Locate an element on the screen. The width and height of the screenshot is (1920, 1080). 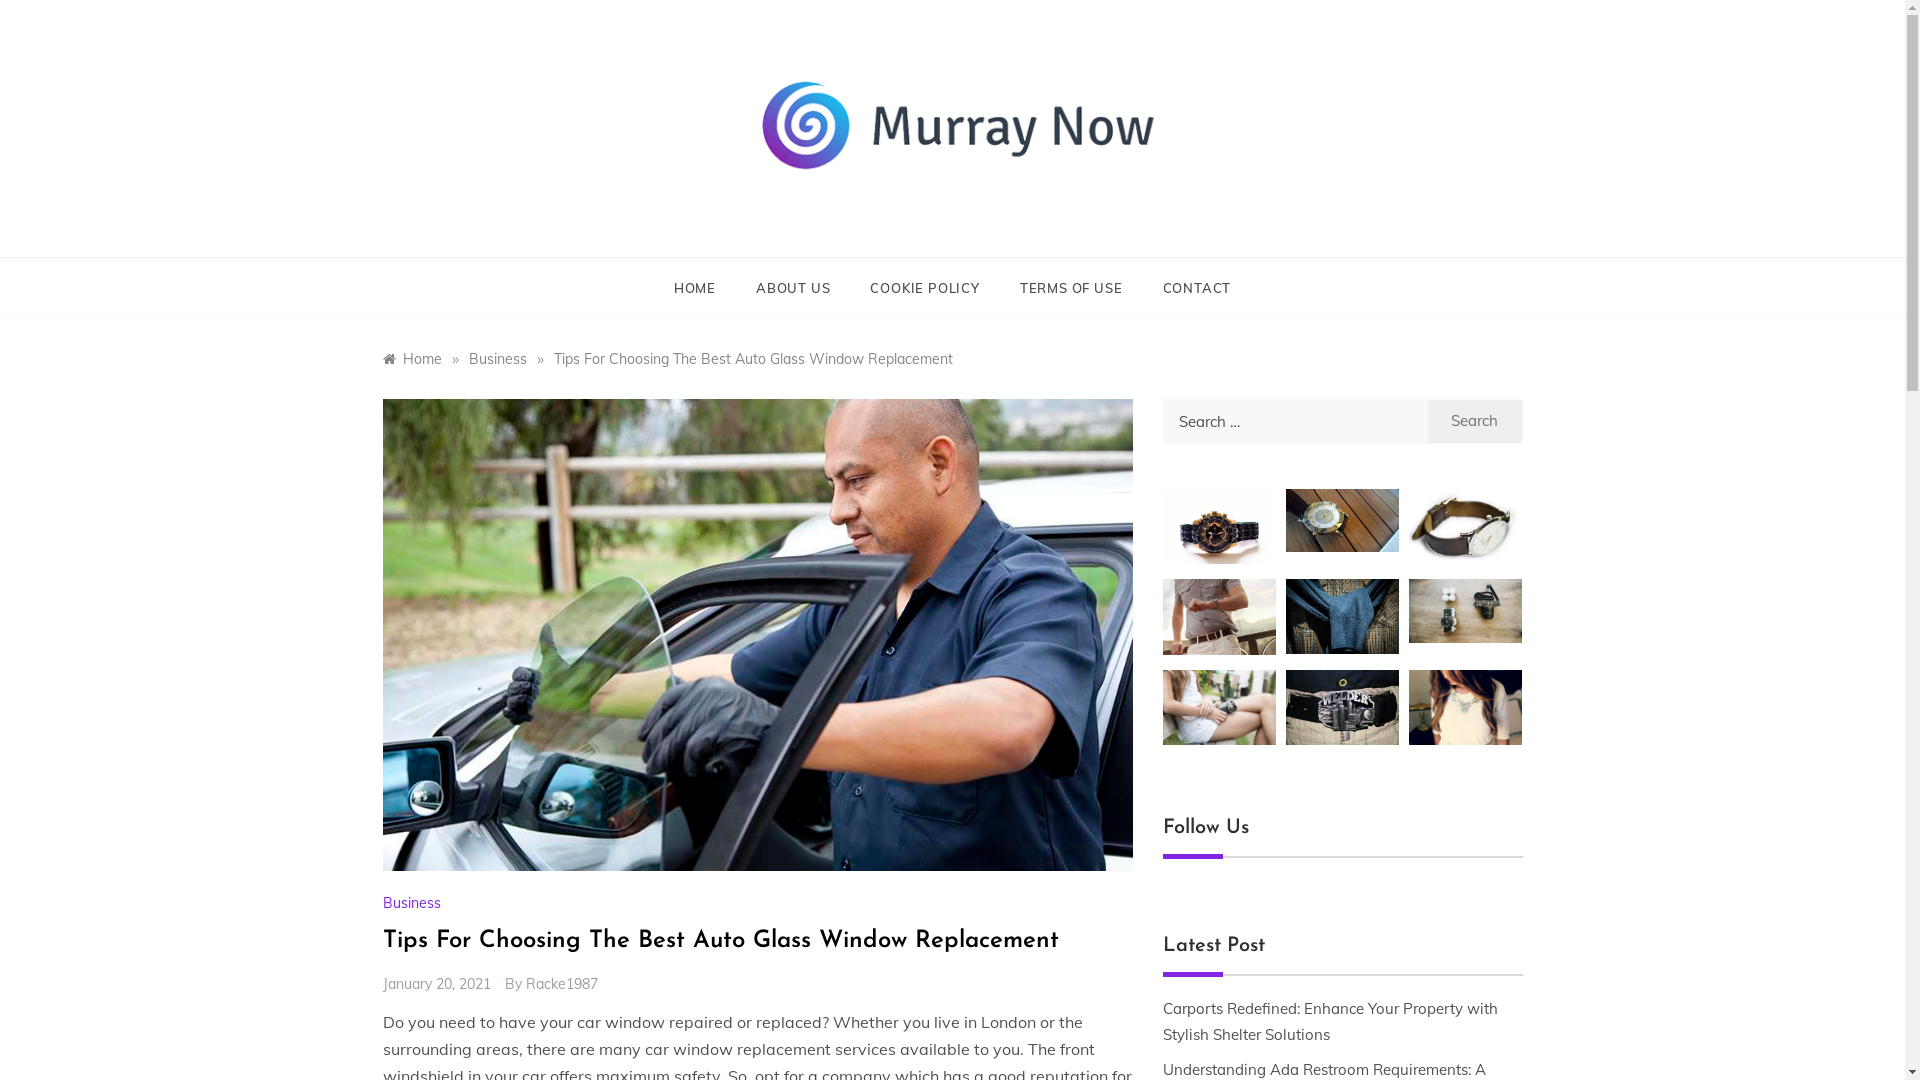
Racke1987 is located at coordinates (562, 984).